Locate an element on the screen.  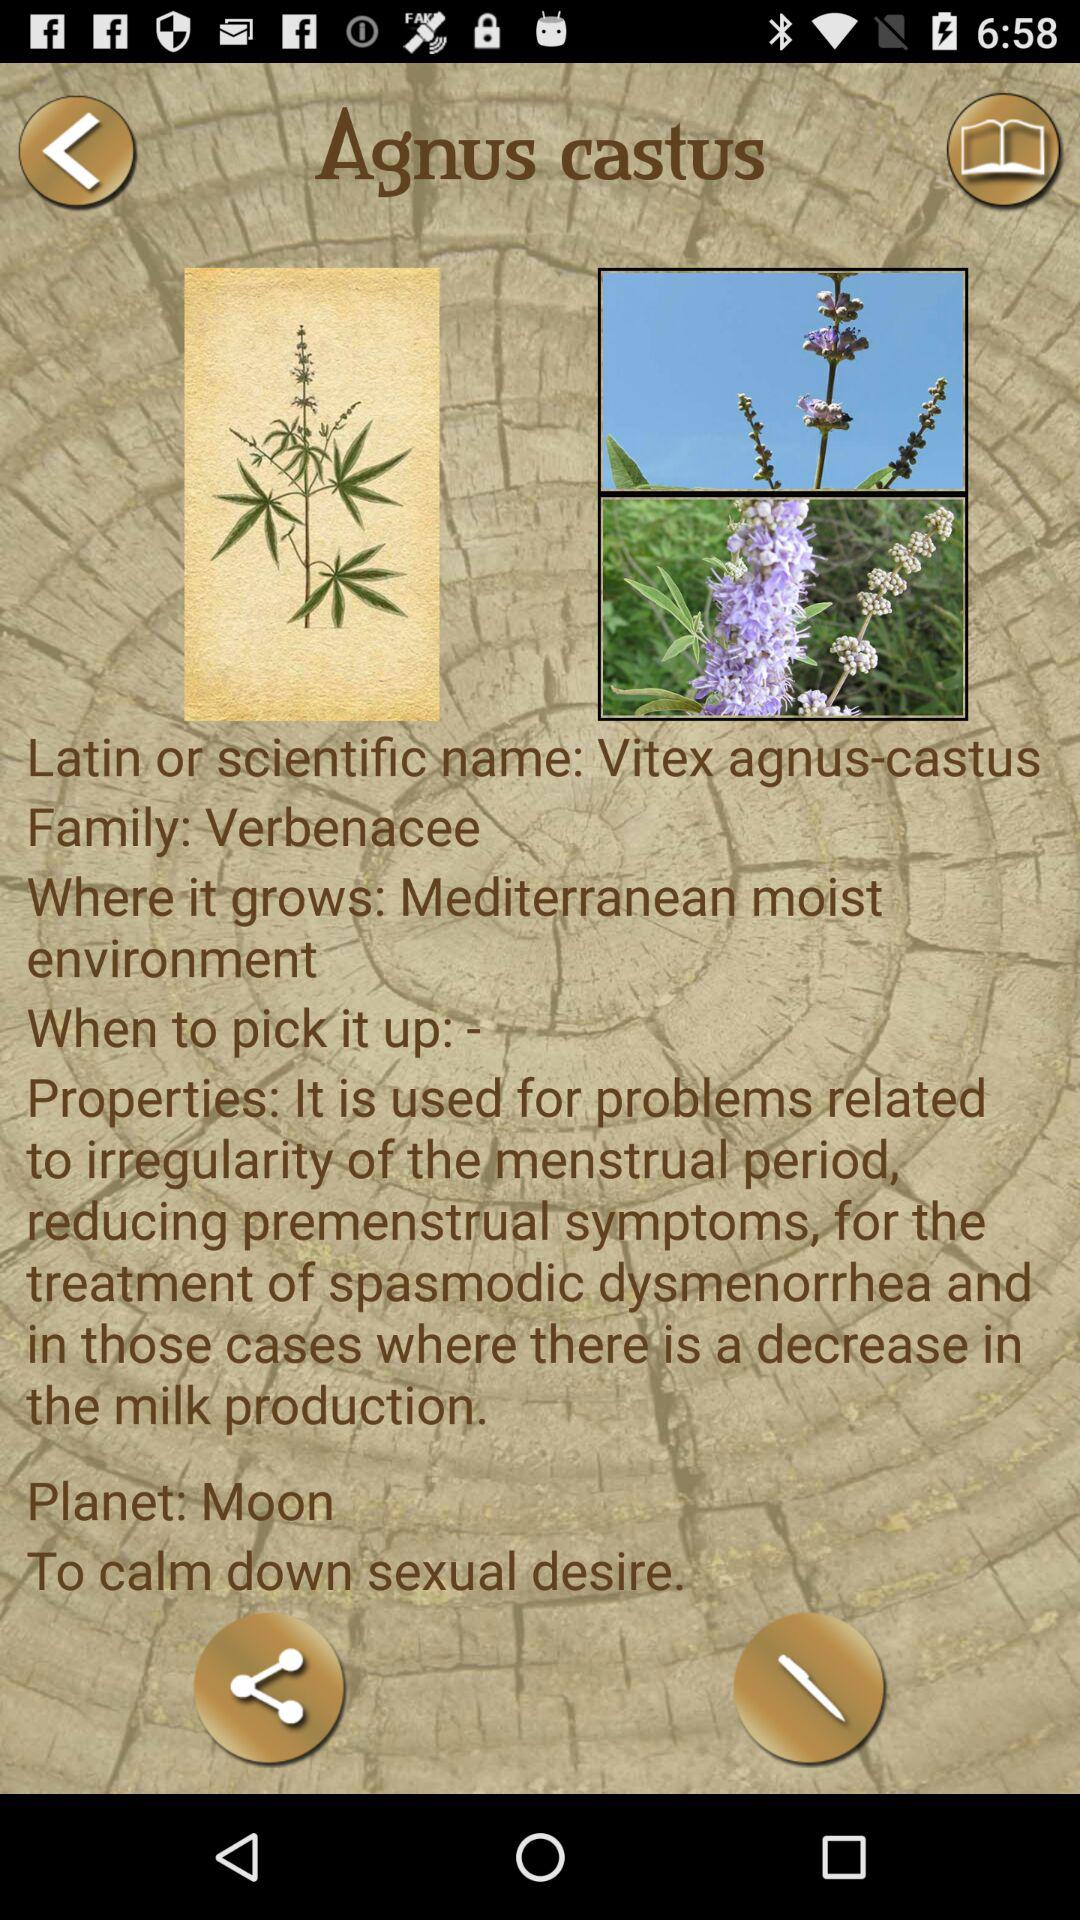
click right lower plant picture is located at coordinates (782, 607).